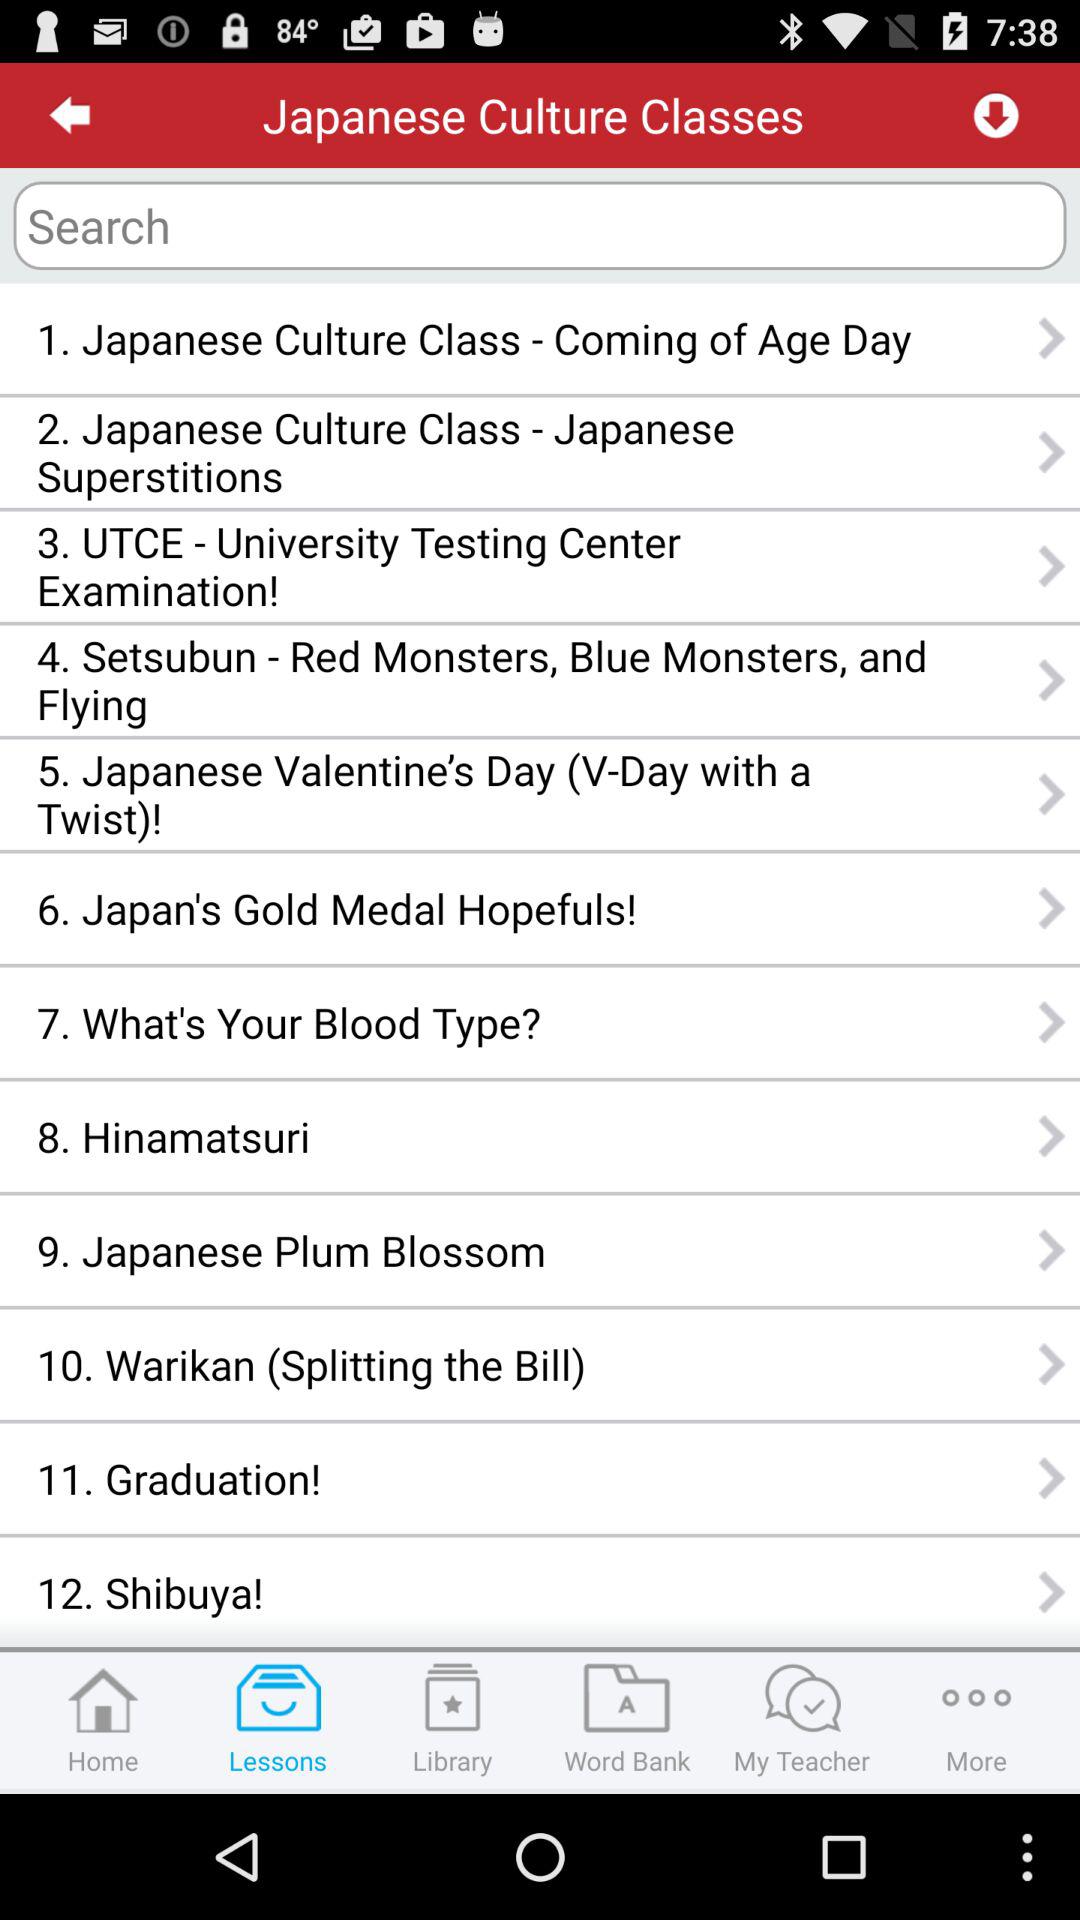 The width and height of the screenshot is (1080, 1920). I want to click on click 4 setsubun red app, so click(482, 680).